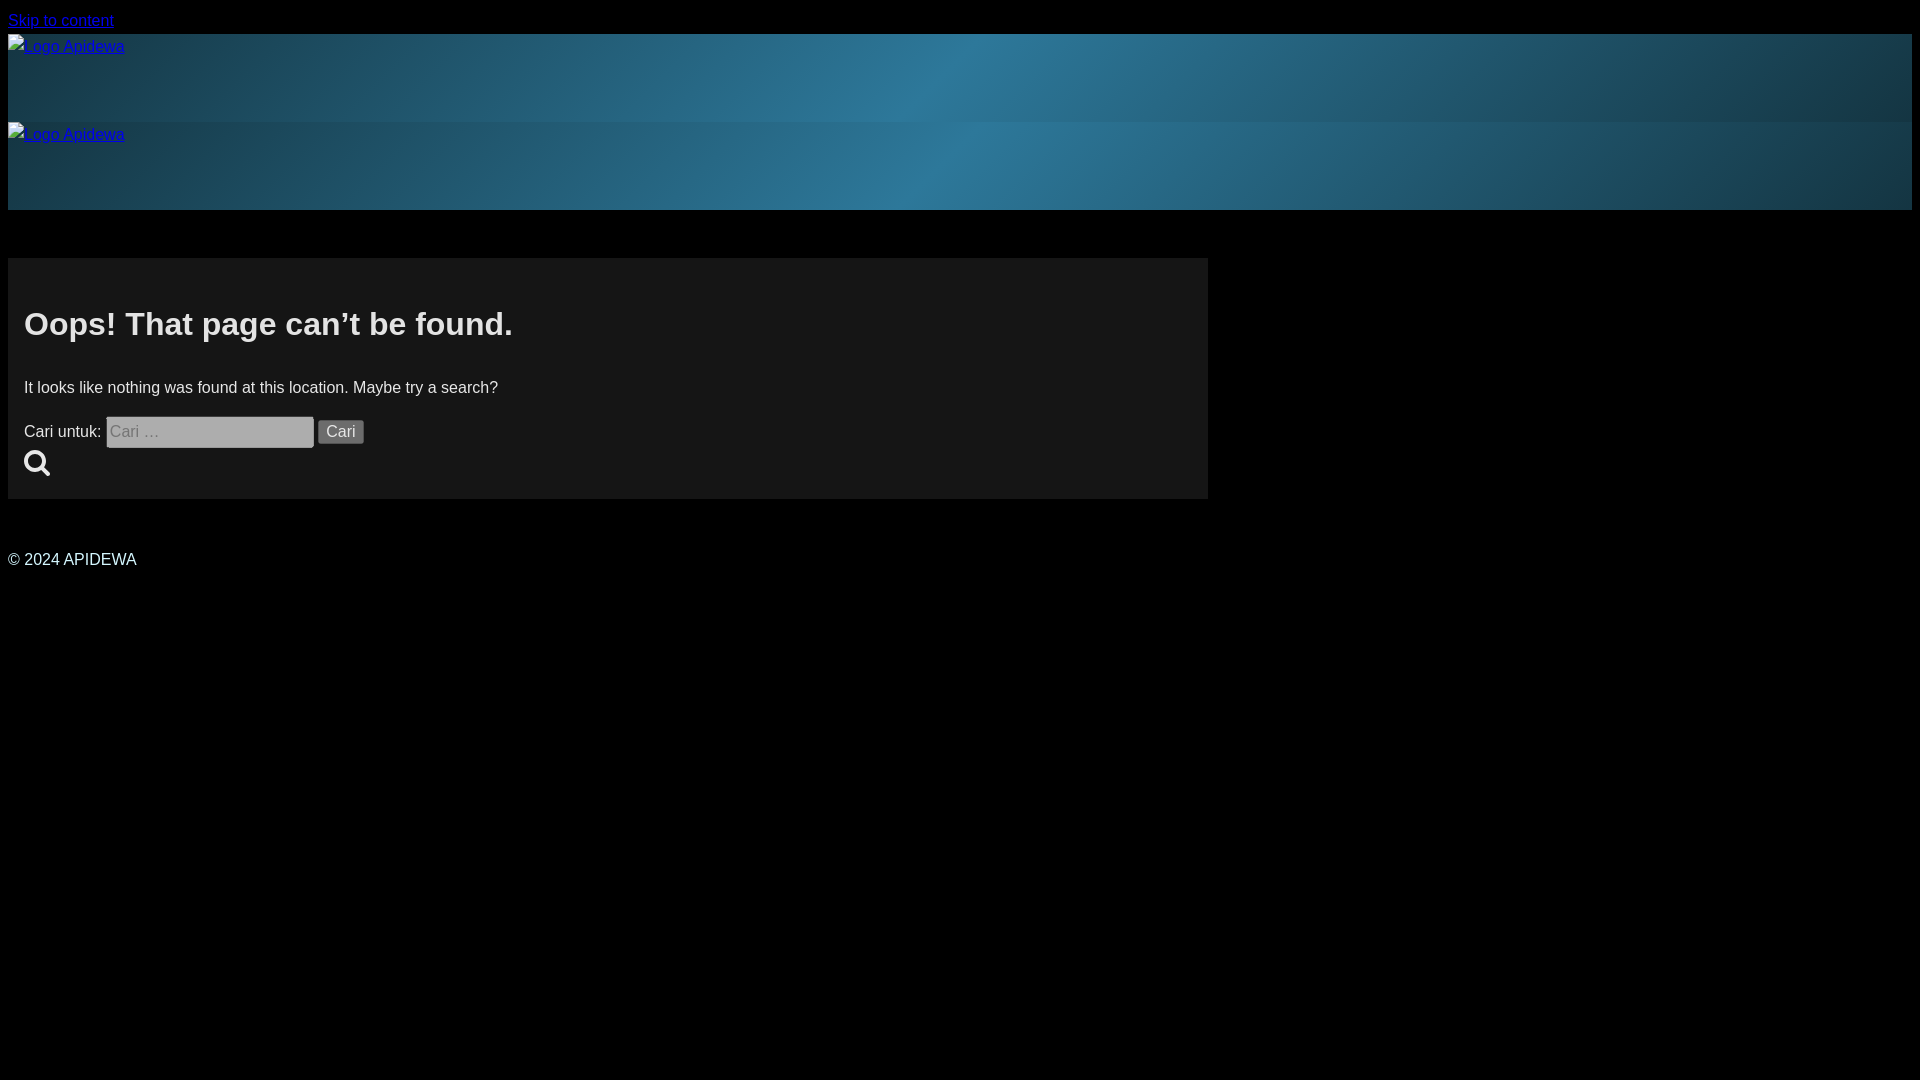 This screenshot has width=1920, height=1080. What do you see at coordinates (340, 432) in the screenshot?
I see `Cari` at bounding box center [340, 432].